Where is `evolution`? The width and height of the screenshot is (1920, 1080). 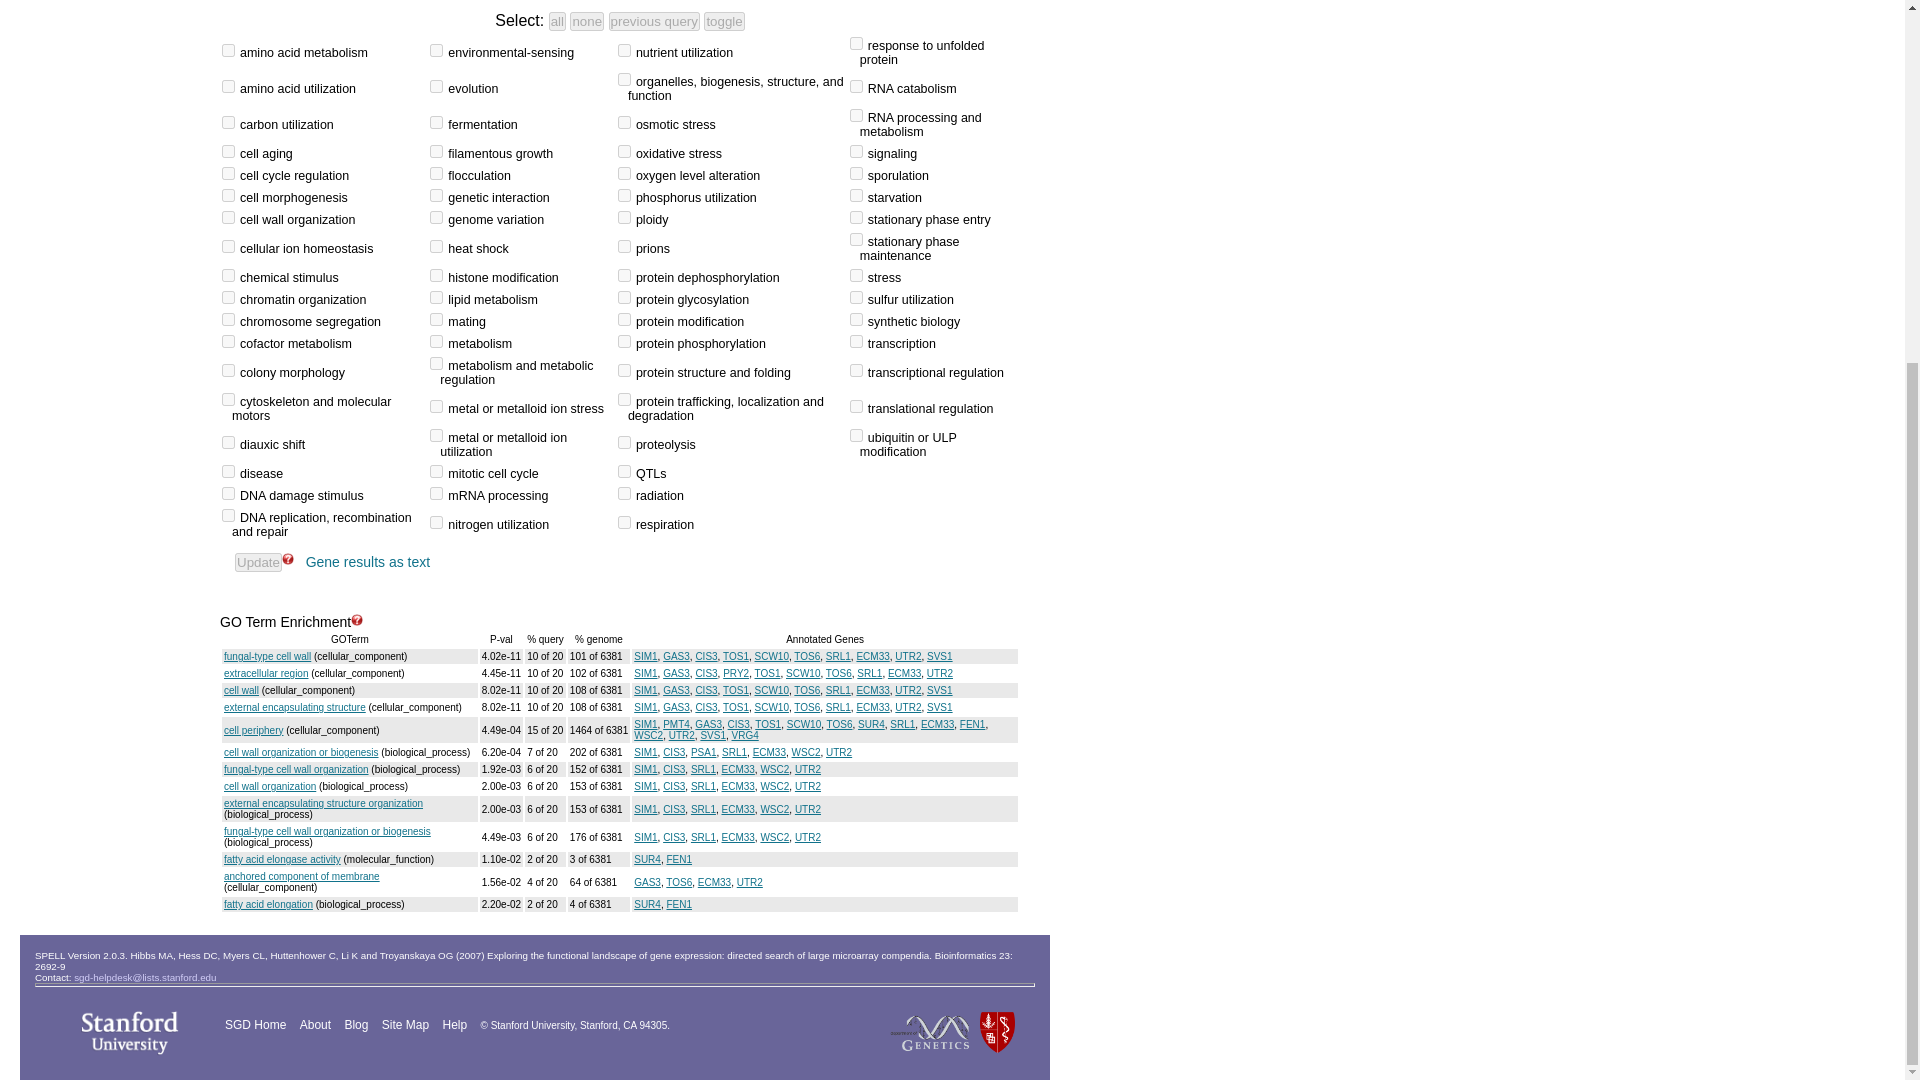
evolution is located at coordinates (436, 86).